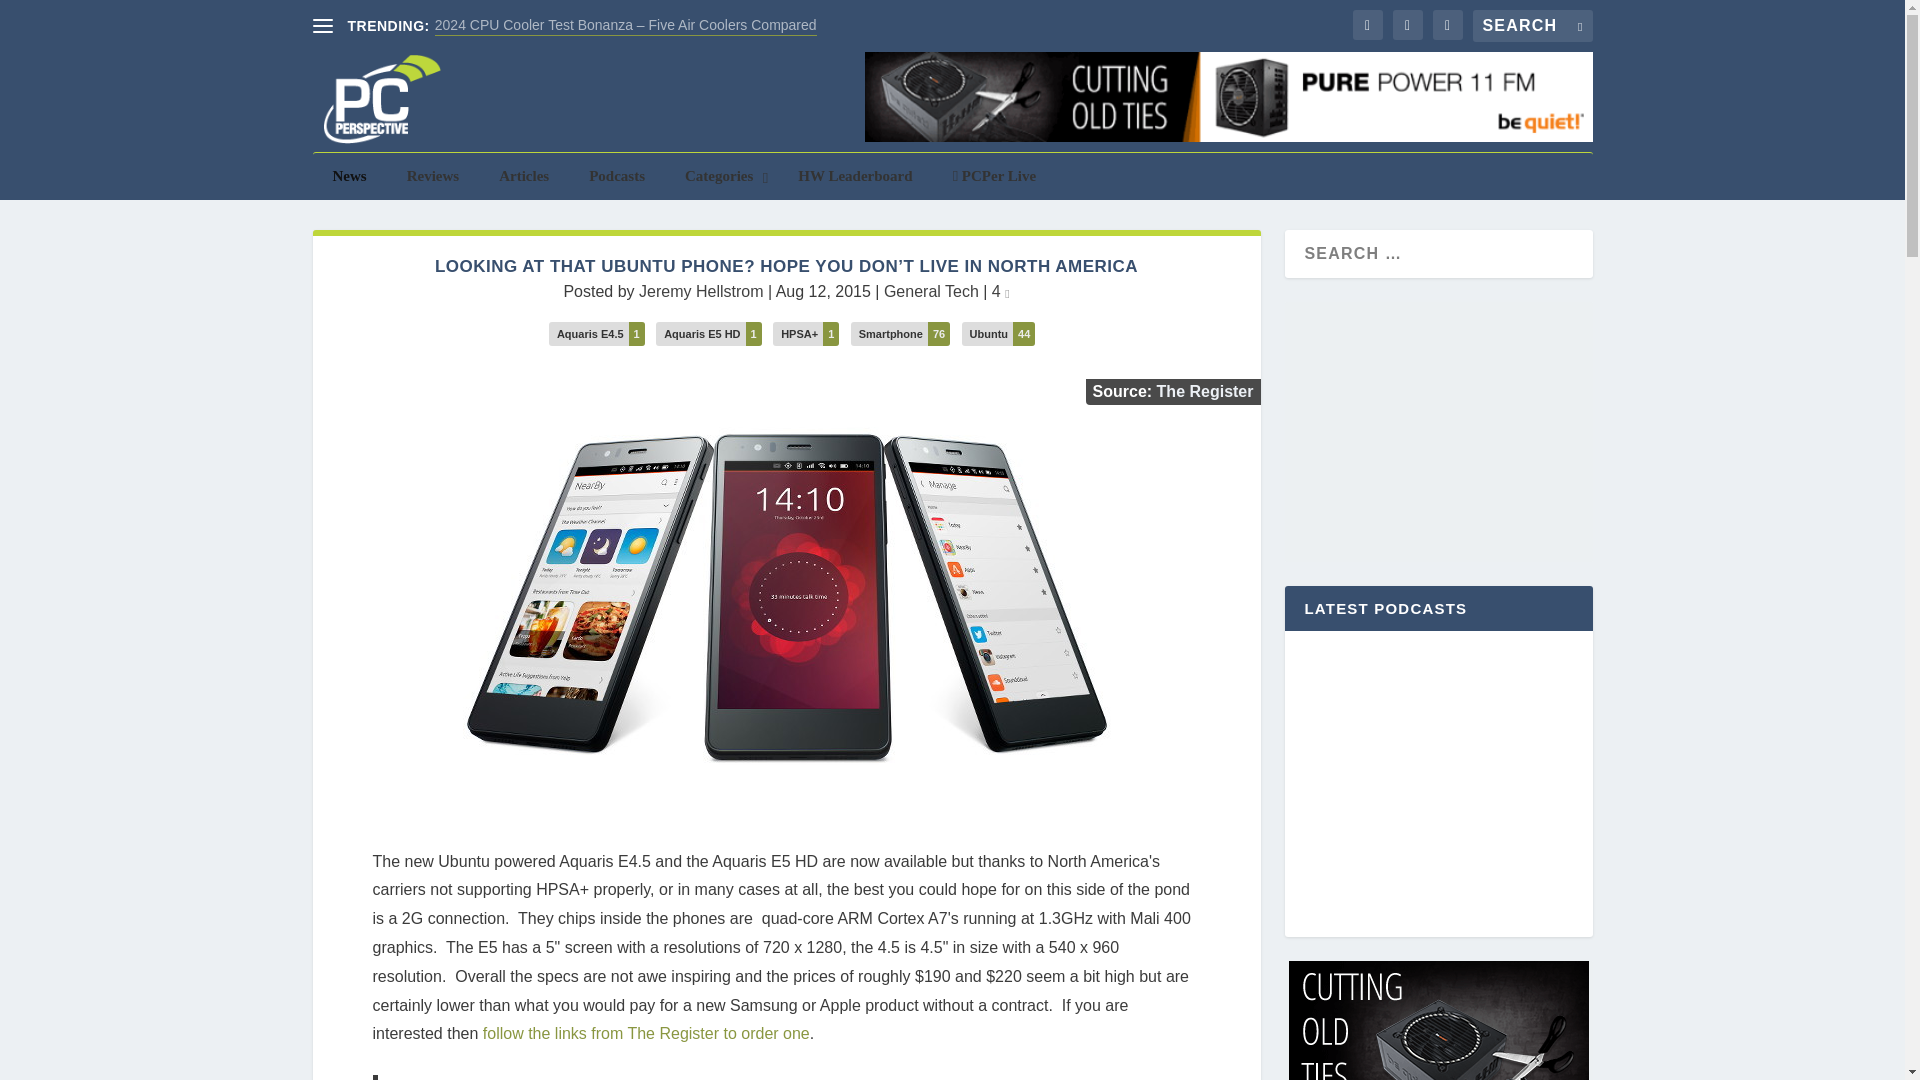 The height and width of the screenshot is (1080, 1920). I want to click on PCPer Live, so click(995, 176).